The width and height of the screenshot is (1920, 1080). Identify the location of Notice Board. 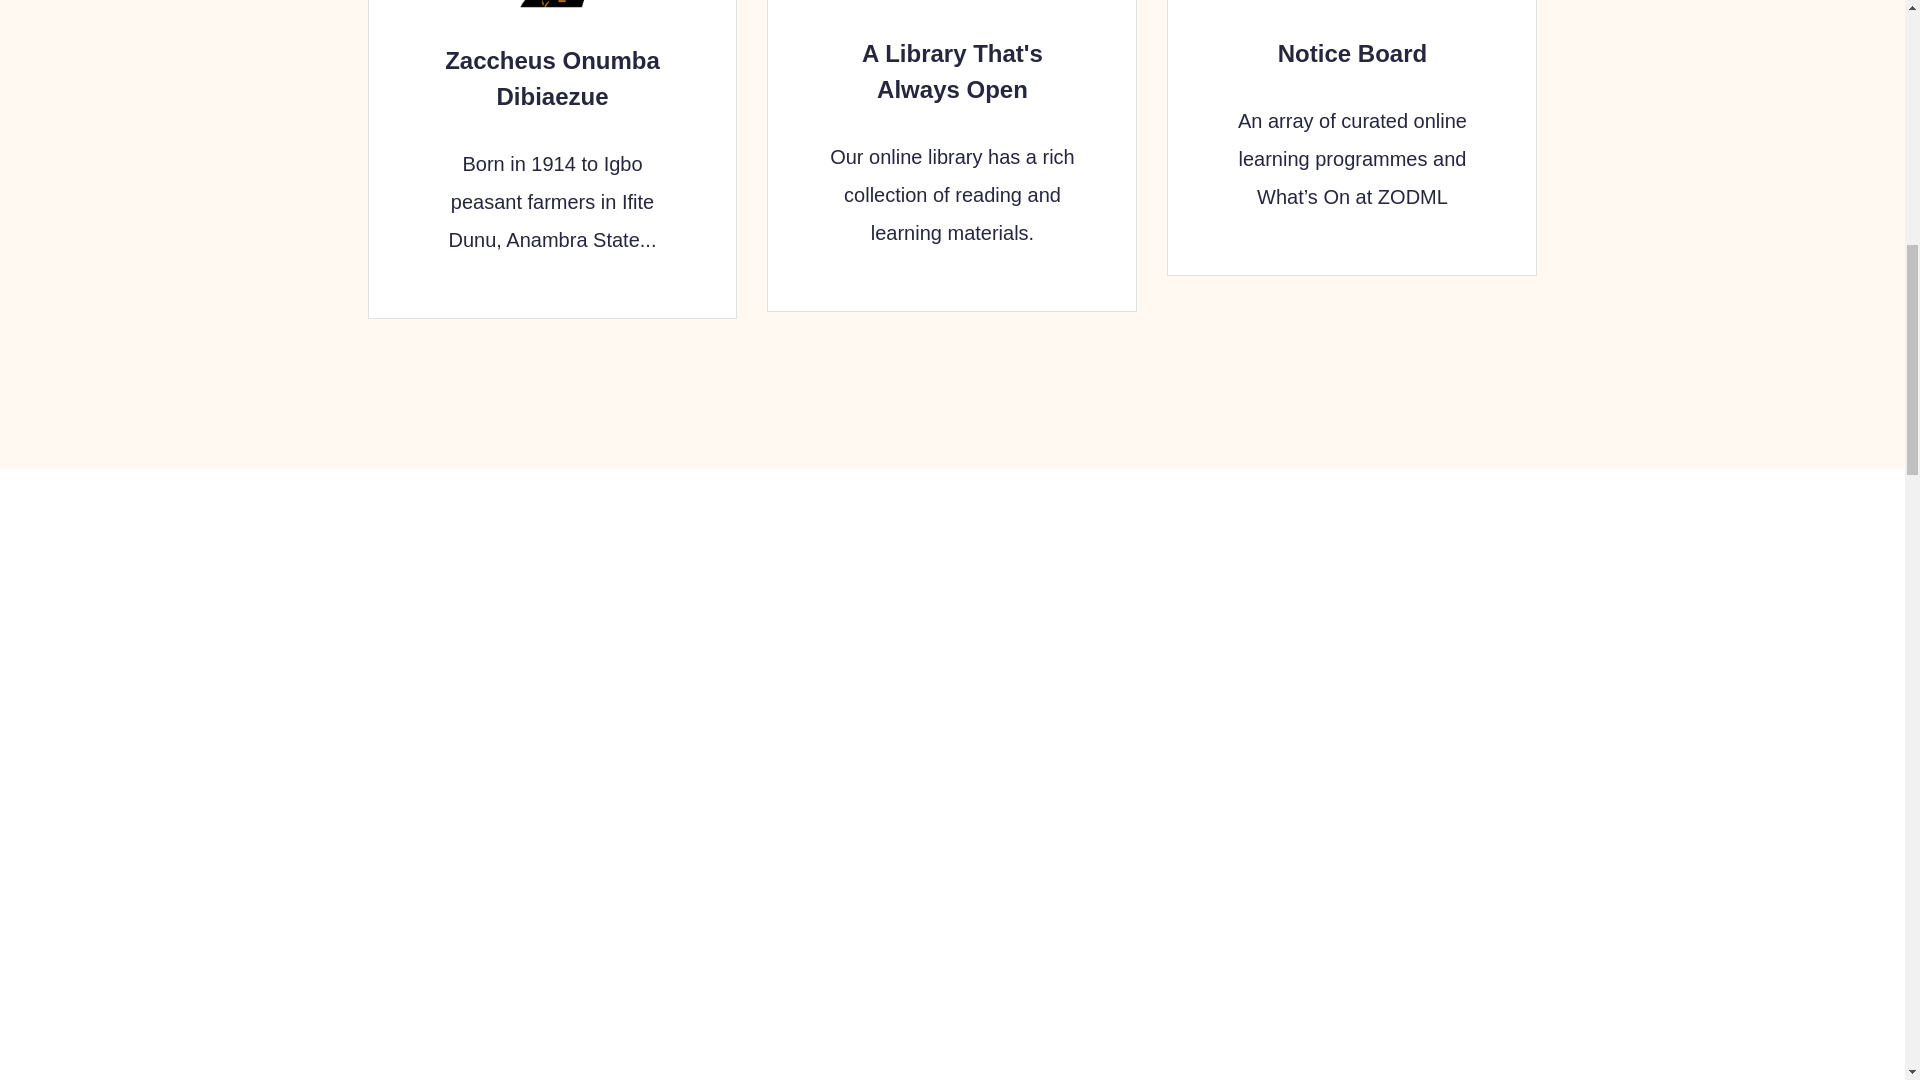
(1352, 52).